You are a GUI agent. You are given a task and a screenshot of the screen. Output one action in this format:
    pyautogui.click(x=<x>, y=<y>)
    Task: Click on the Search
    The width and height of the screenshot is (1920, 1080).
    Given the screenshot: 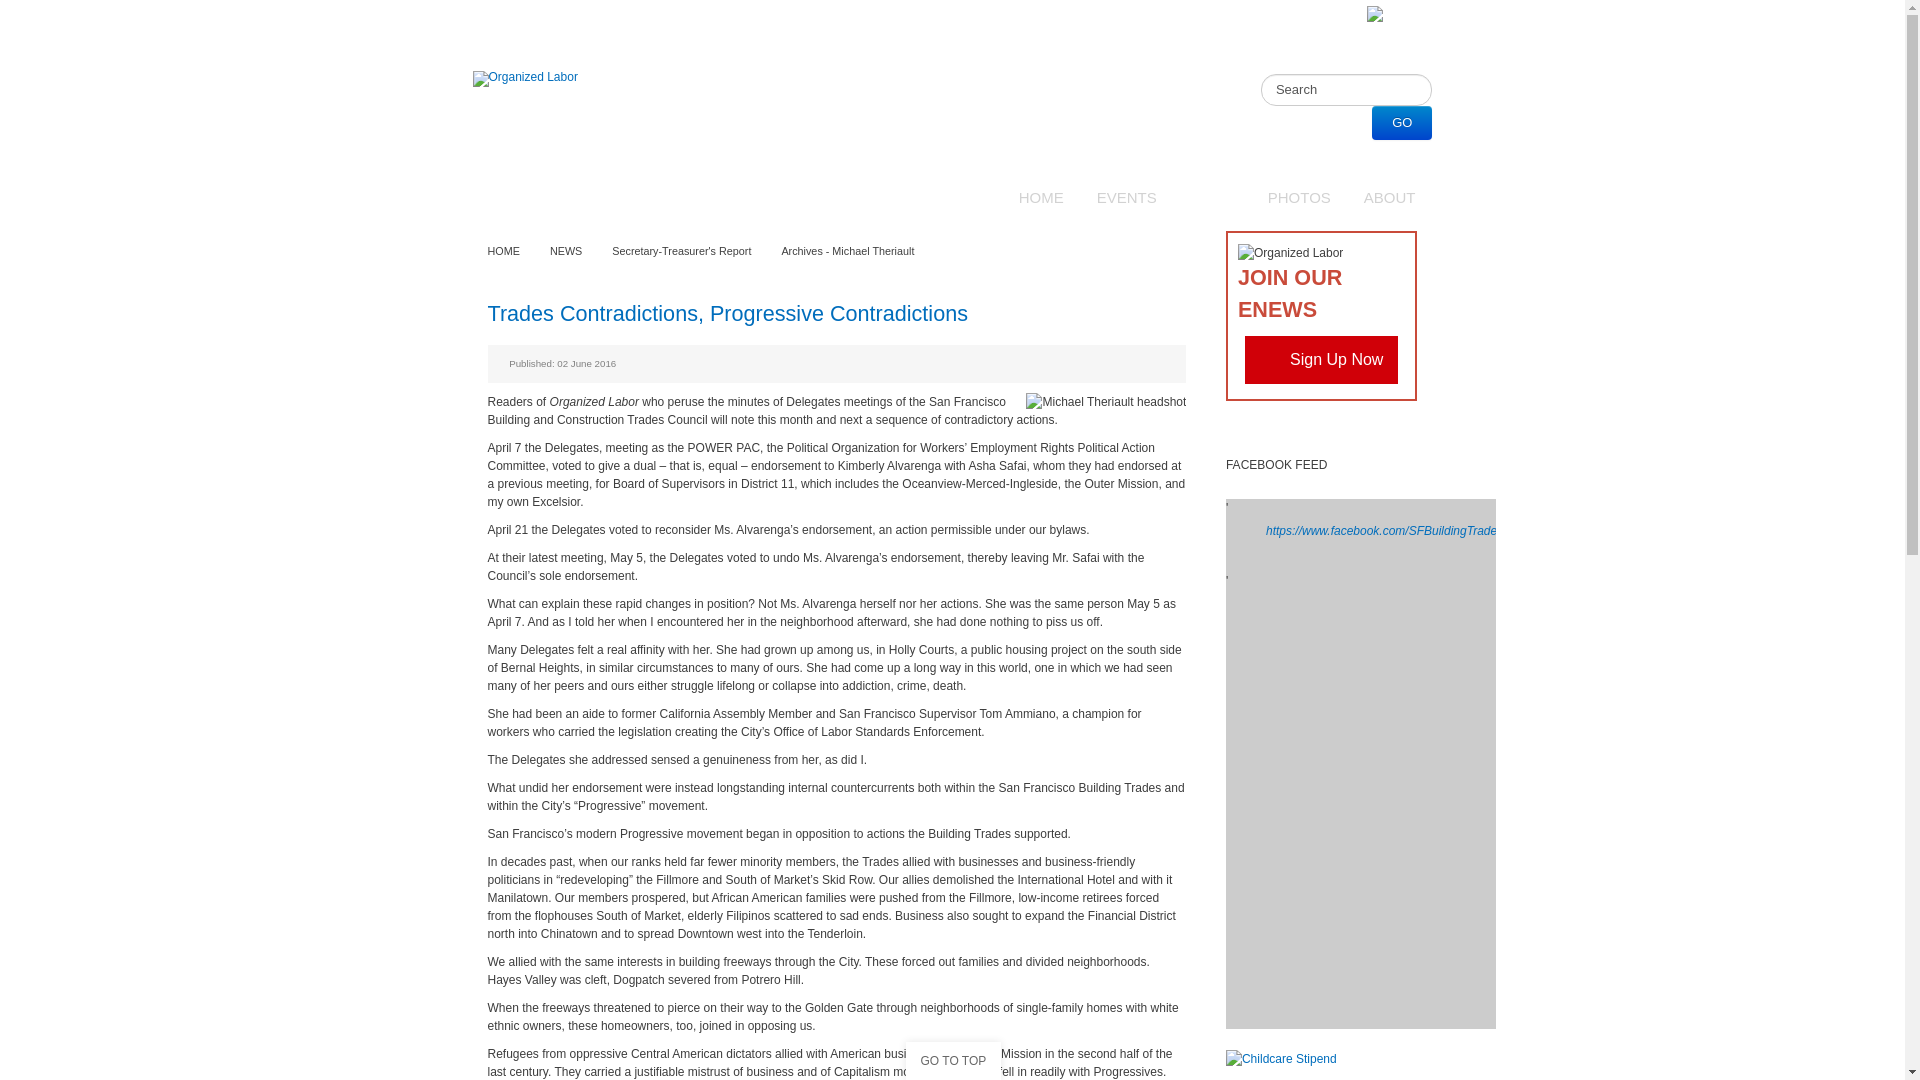 What is the action you would take?
    pyautogui.click(x=1346, y=90)
    